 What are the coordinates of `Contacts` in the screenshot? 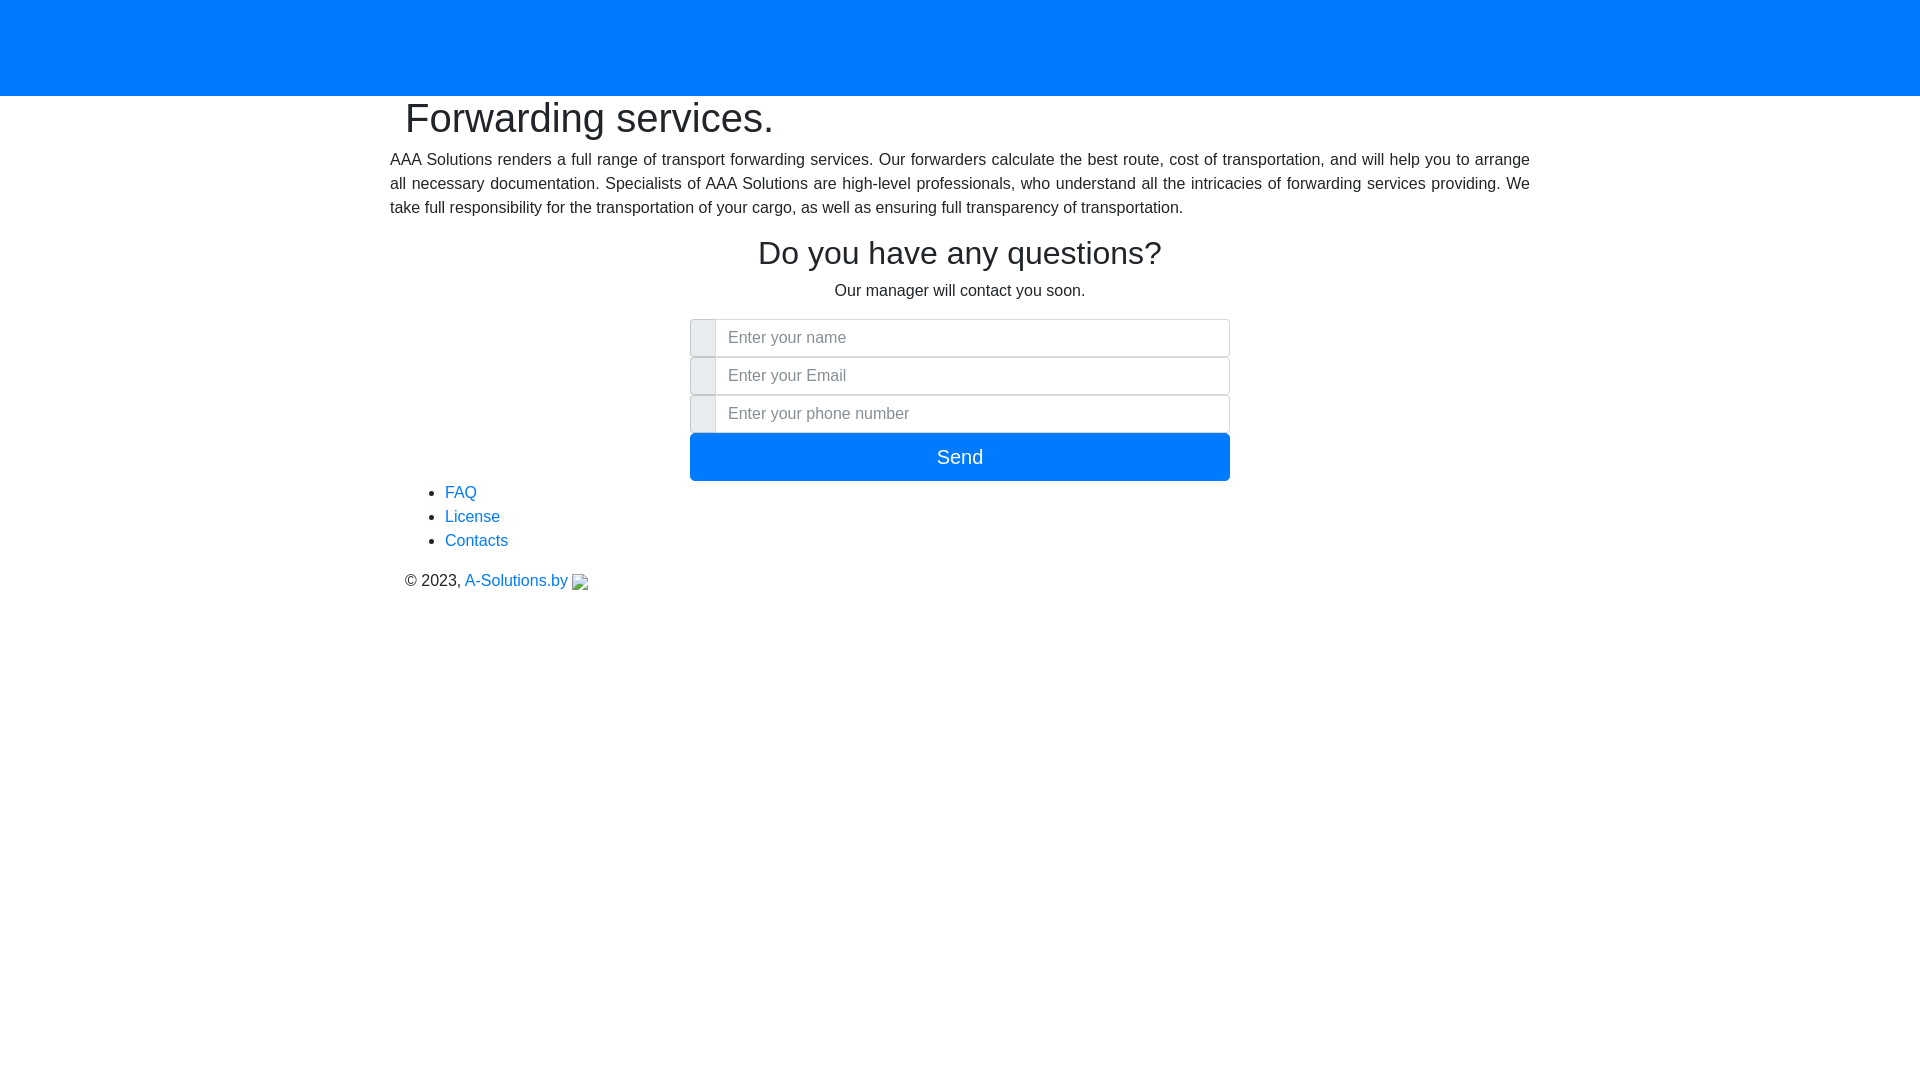 It's located at (476, 540).